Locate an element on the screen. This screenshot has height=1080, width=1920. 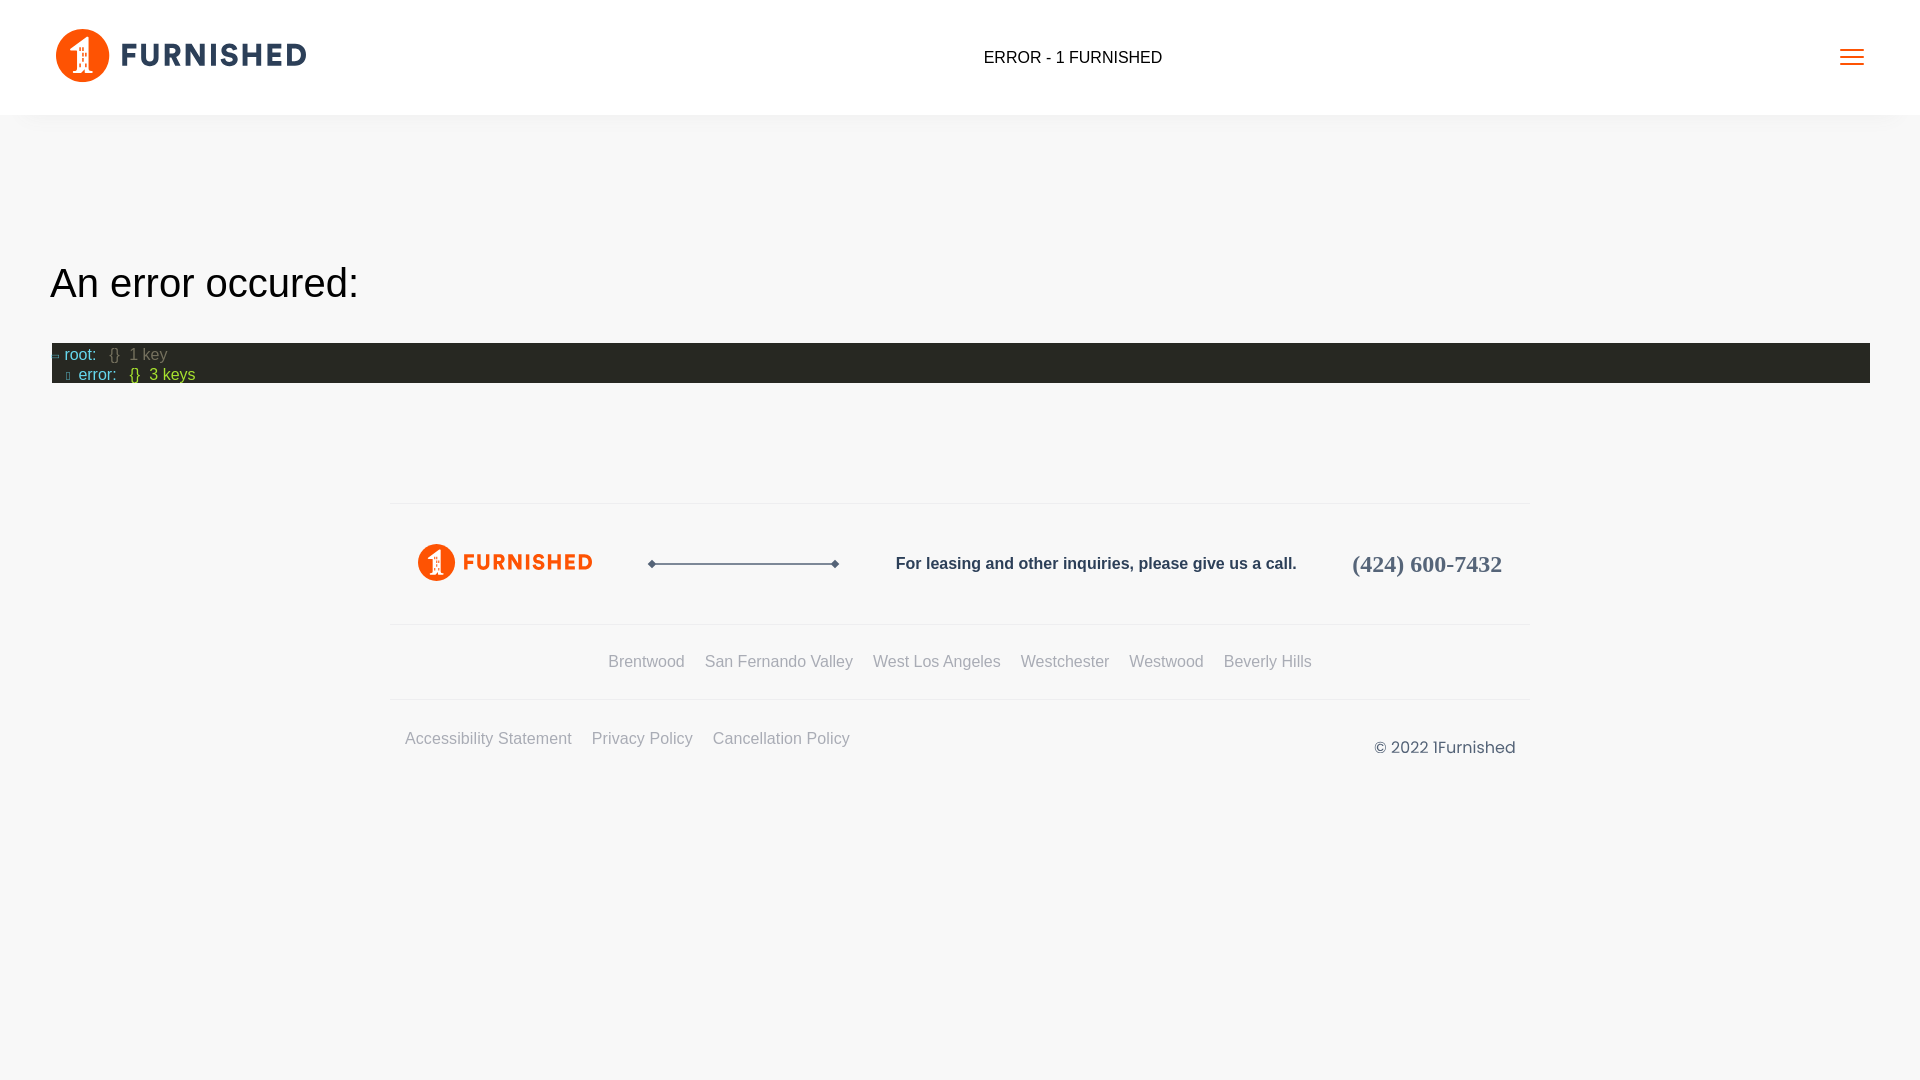
Privacy Policy is located at coordinates (642, 738).